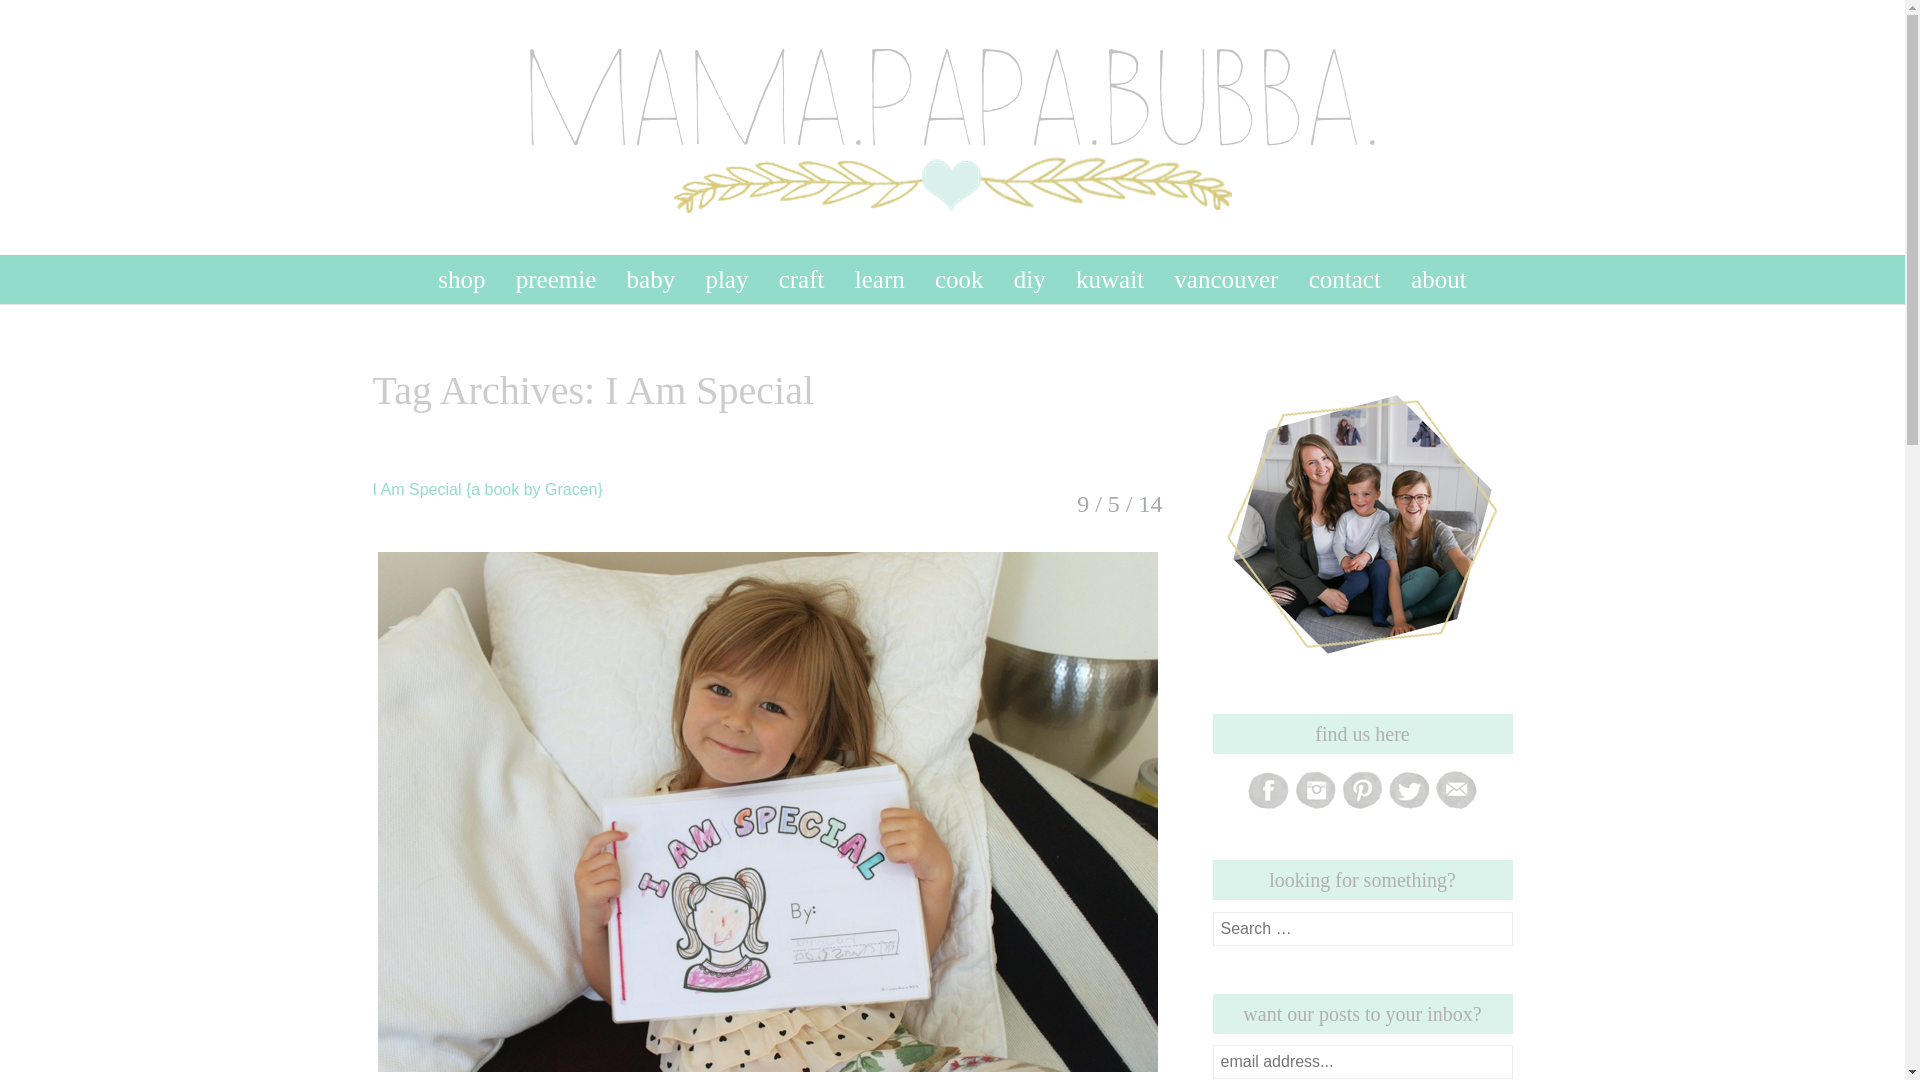  Describe the element at coordinates (1109, 278) in the screenshot. I see `kuwait` at that location.